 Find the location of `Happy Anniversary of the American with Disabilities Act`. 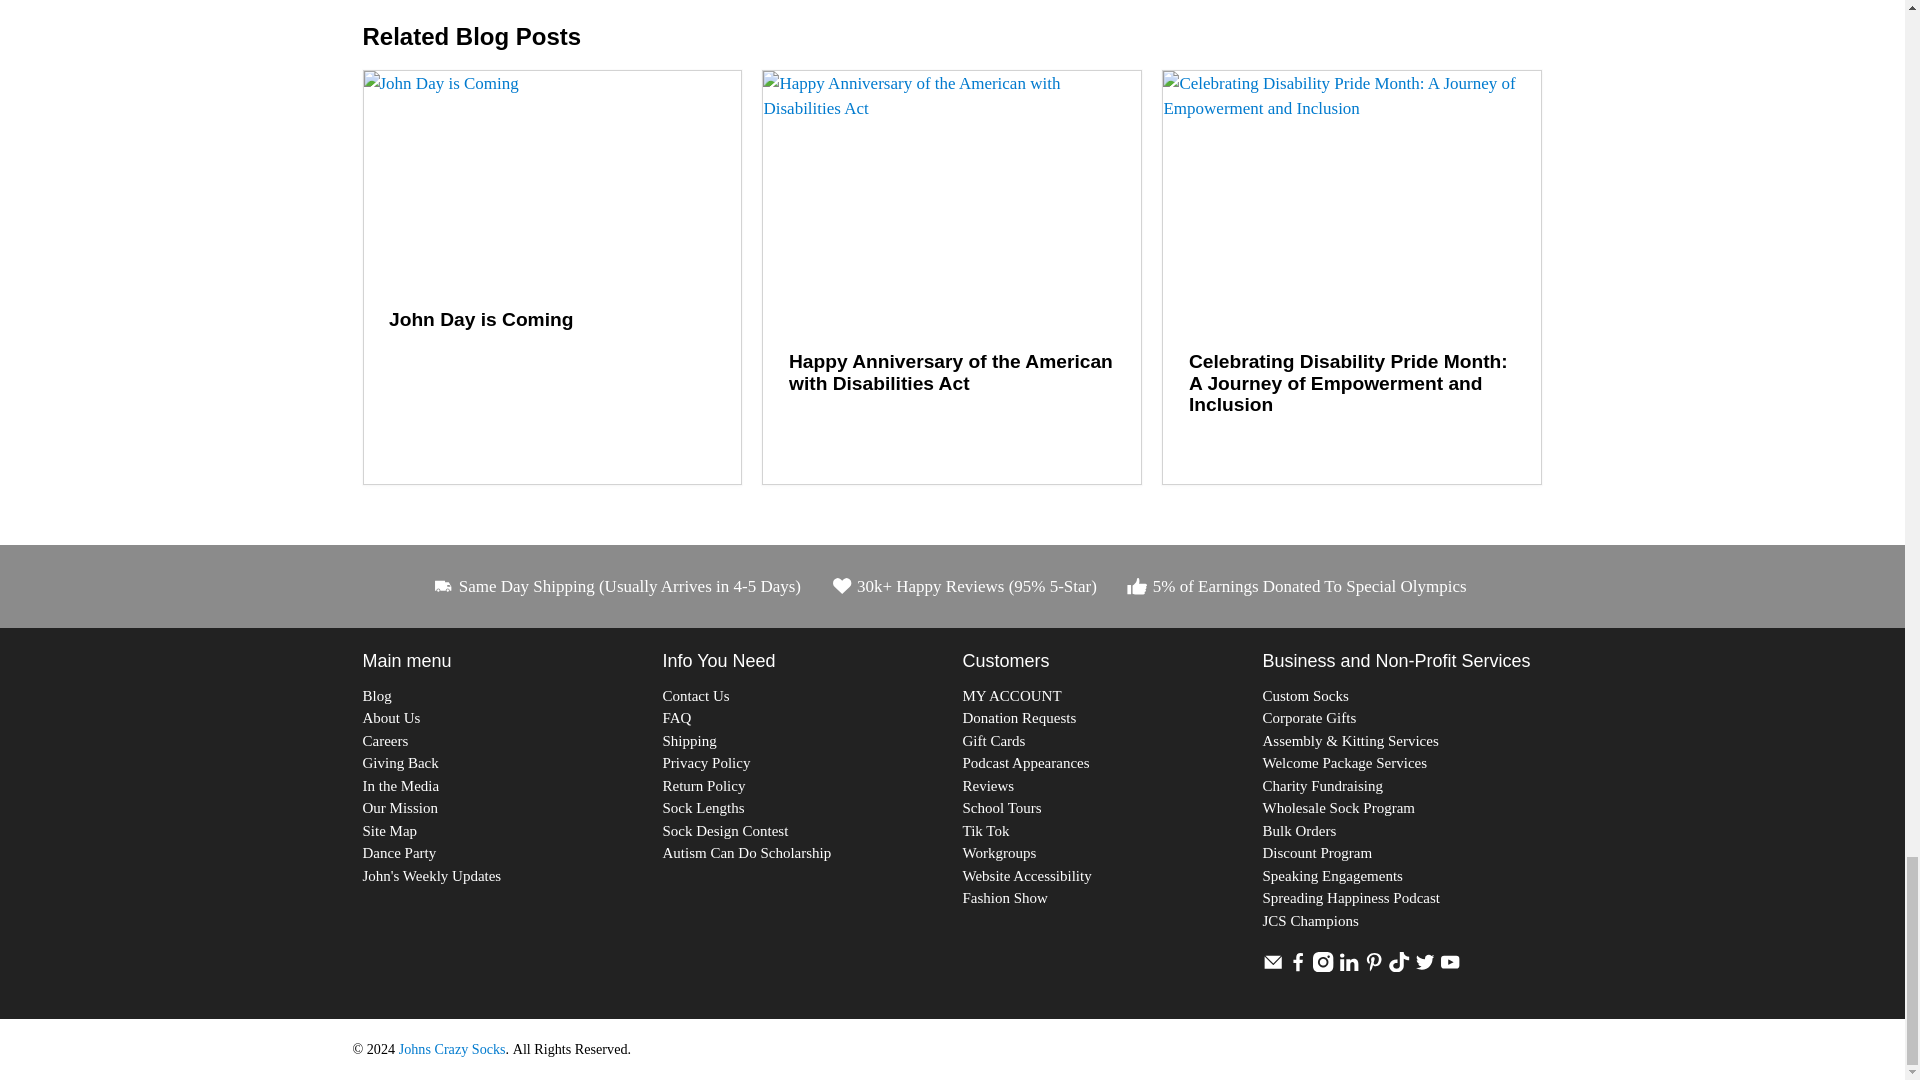

Happy Anniversary of the American with Disabilities Act is located at coordinates (951, 198).